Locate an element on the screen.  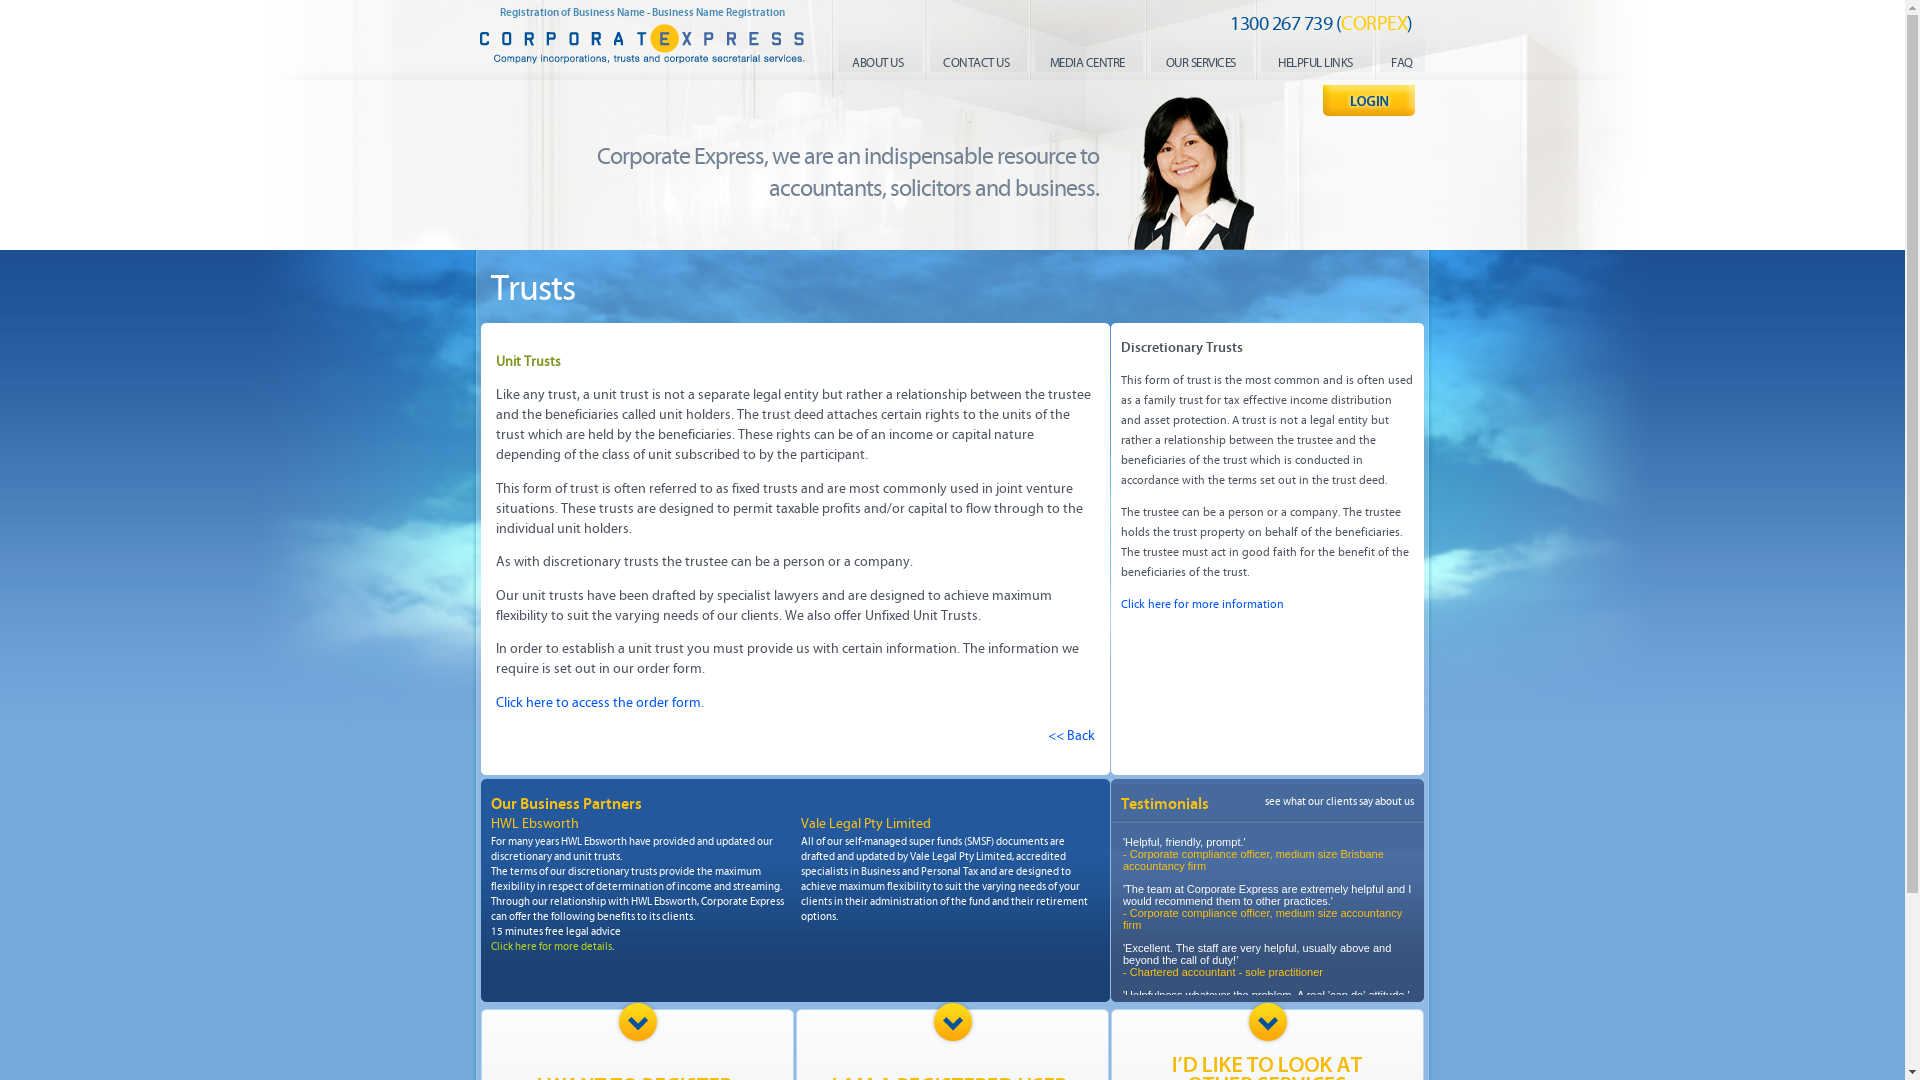
HELPFUL LINKS is located at coordinates (1316, 59).